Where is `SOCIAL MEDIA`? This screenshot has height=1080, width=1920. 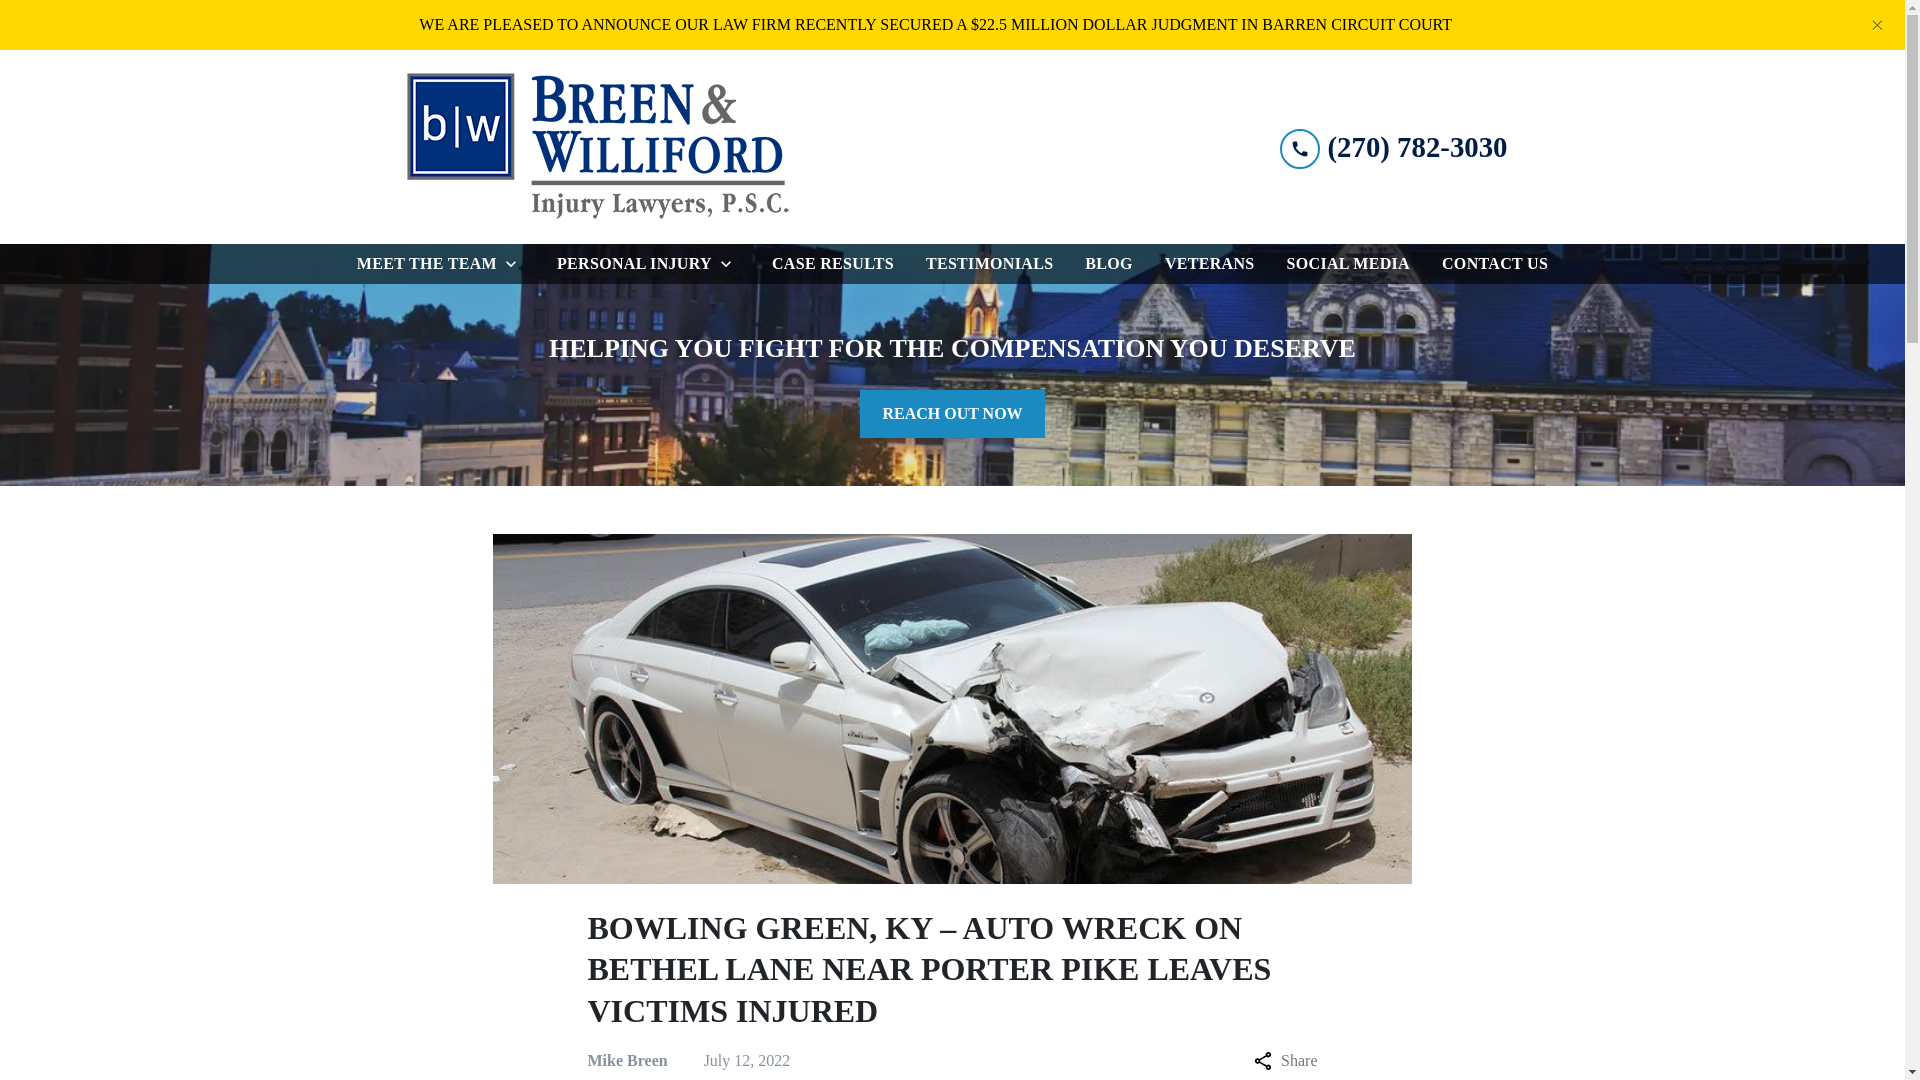 SOCIAL MEDIA is located at coordinates (1348, 264).